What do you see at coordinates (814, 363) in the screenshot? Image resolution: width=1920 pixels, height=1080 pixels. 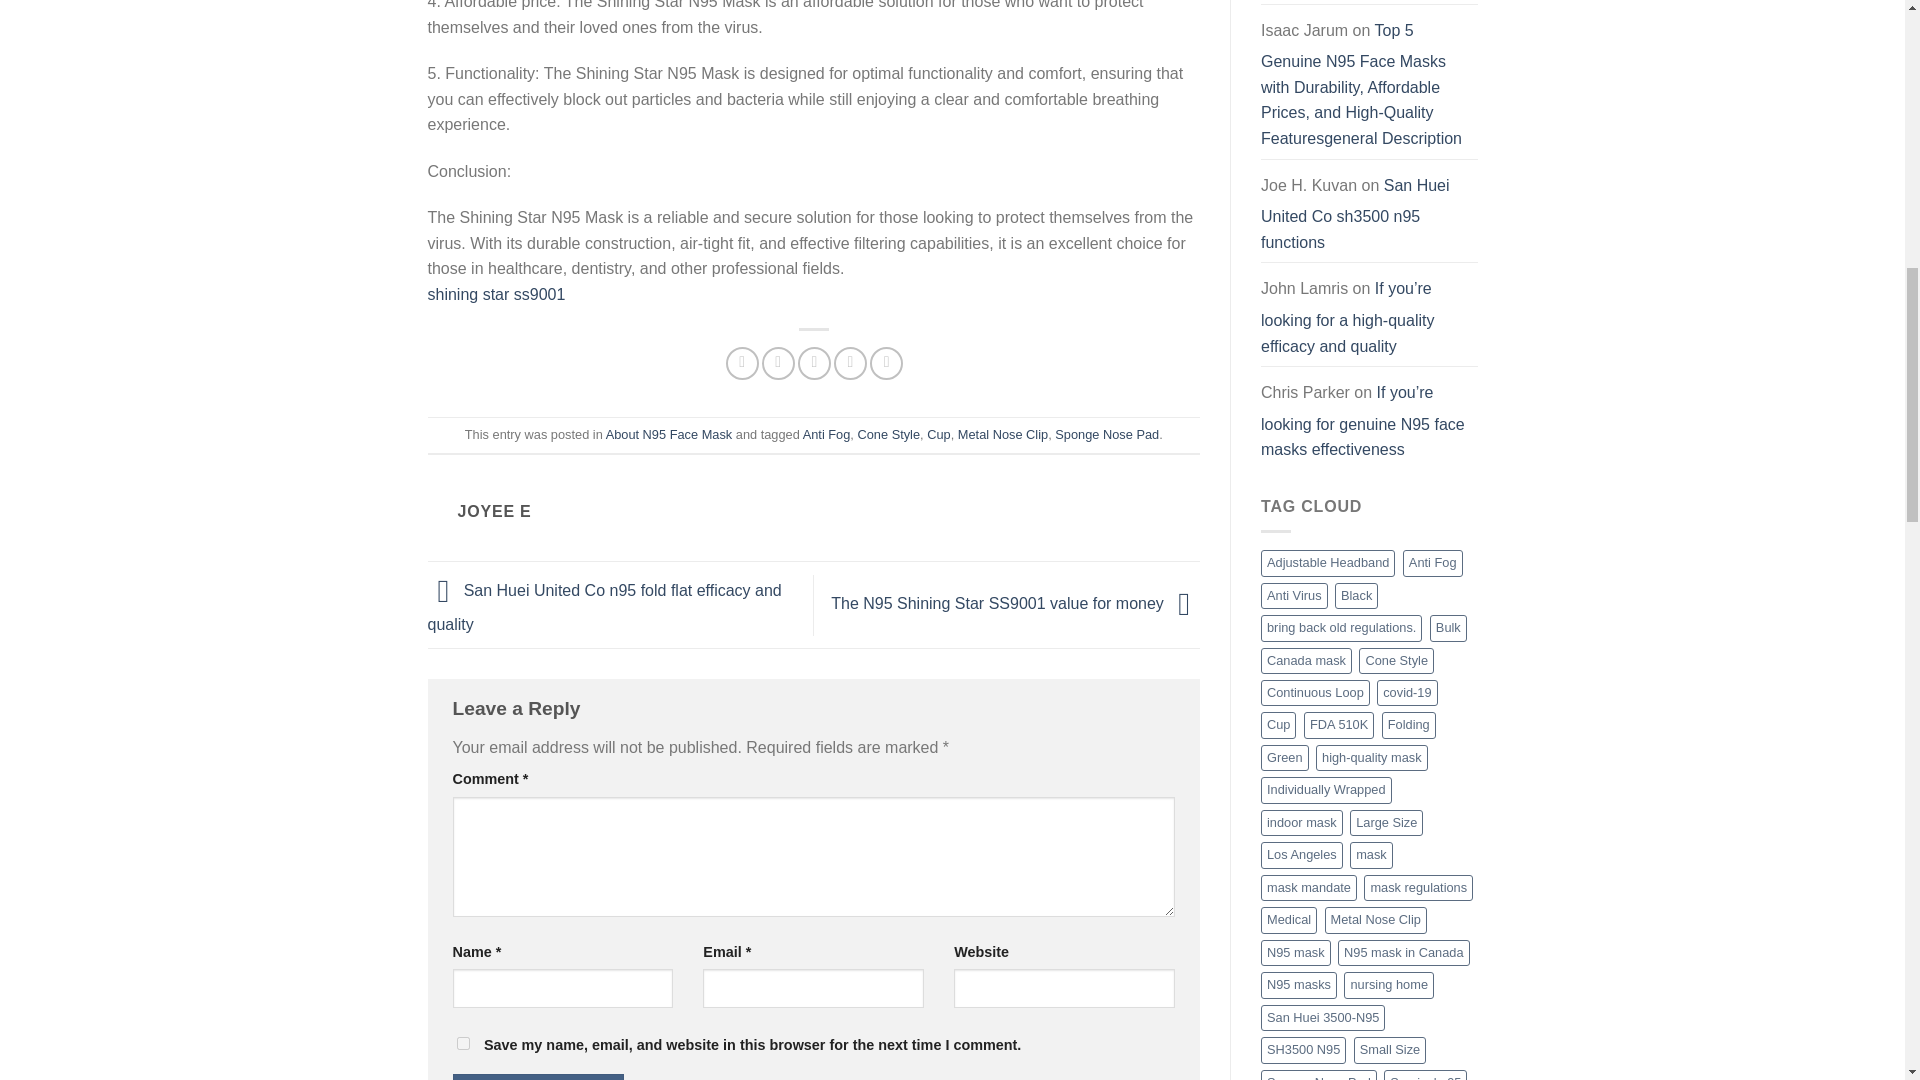 I see `Email to a Friend` at bounding box center [814, 363].